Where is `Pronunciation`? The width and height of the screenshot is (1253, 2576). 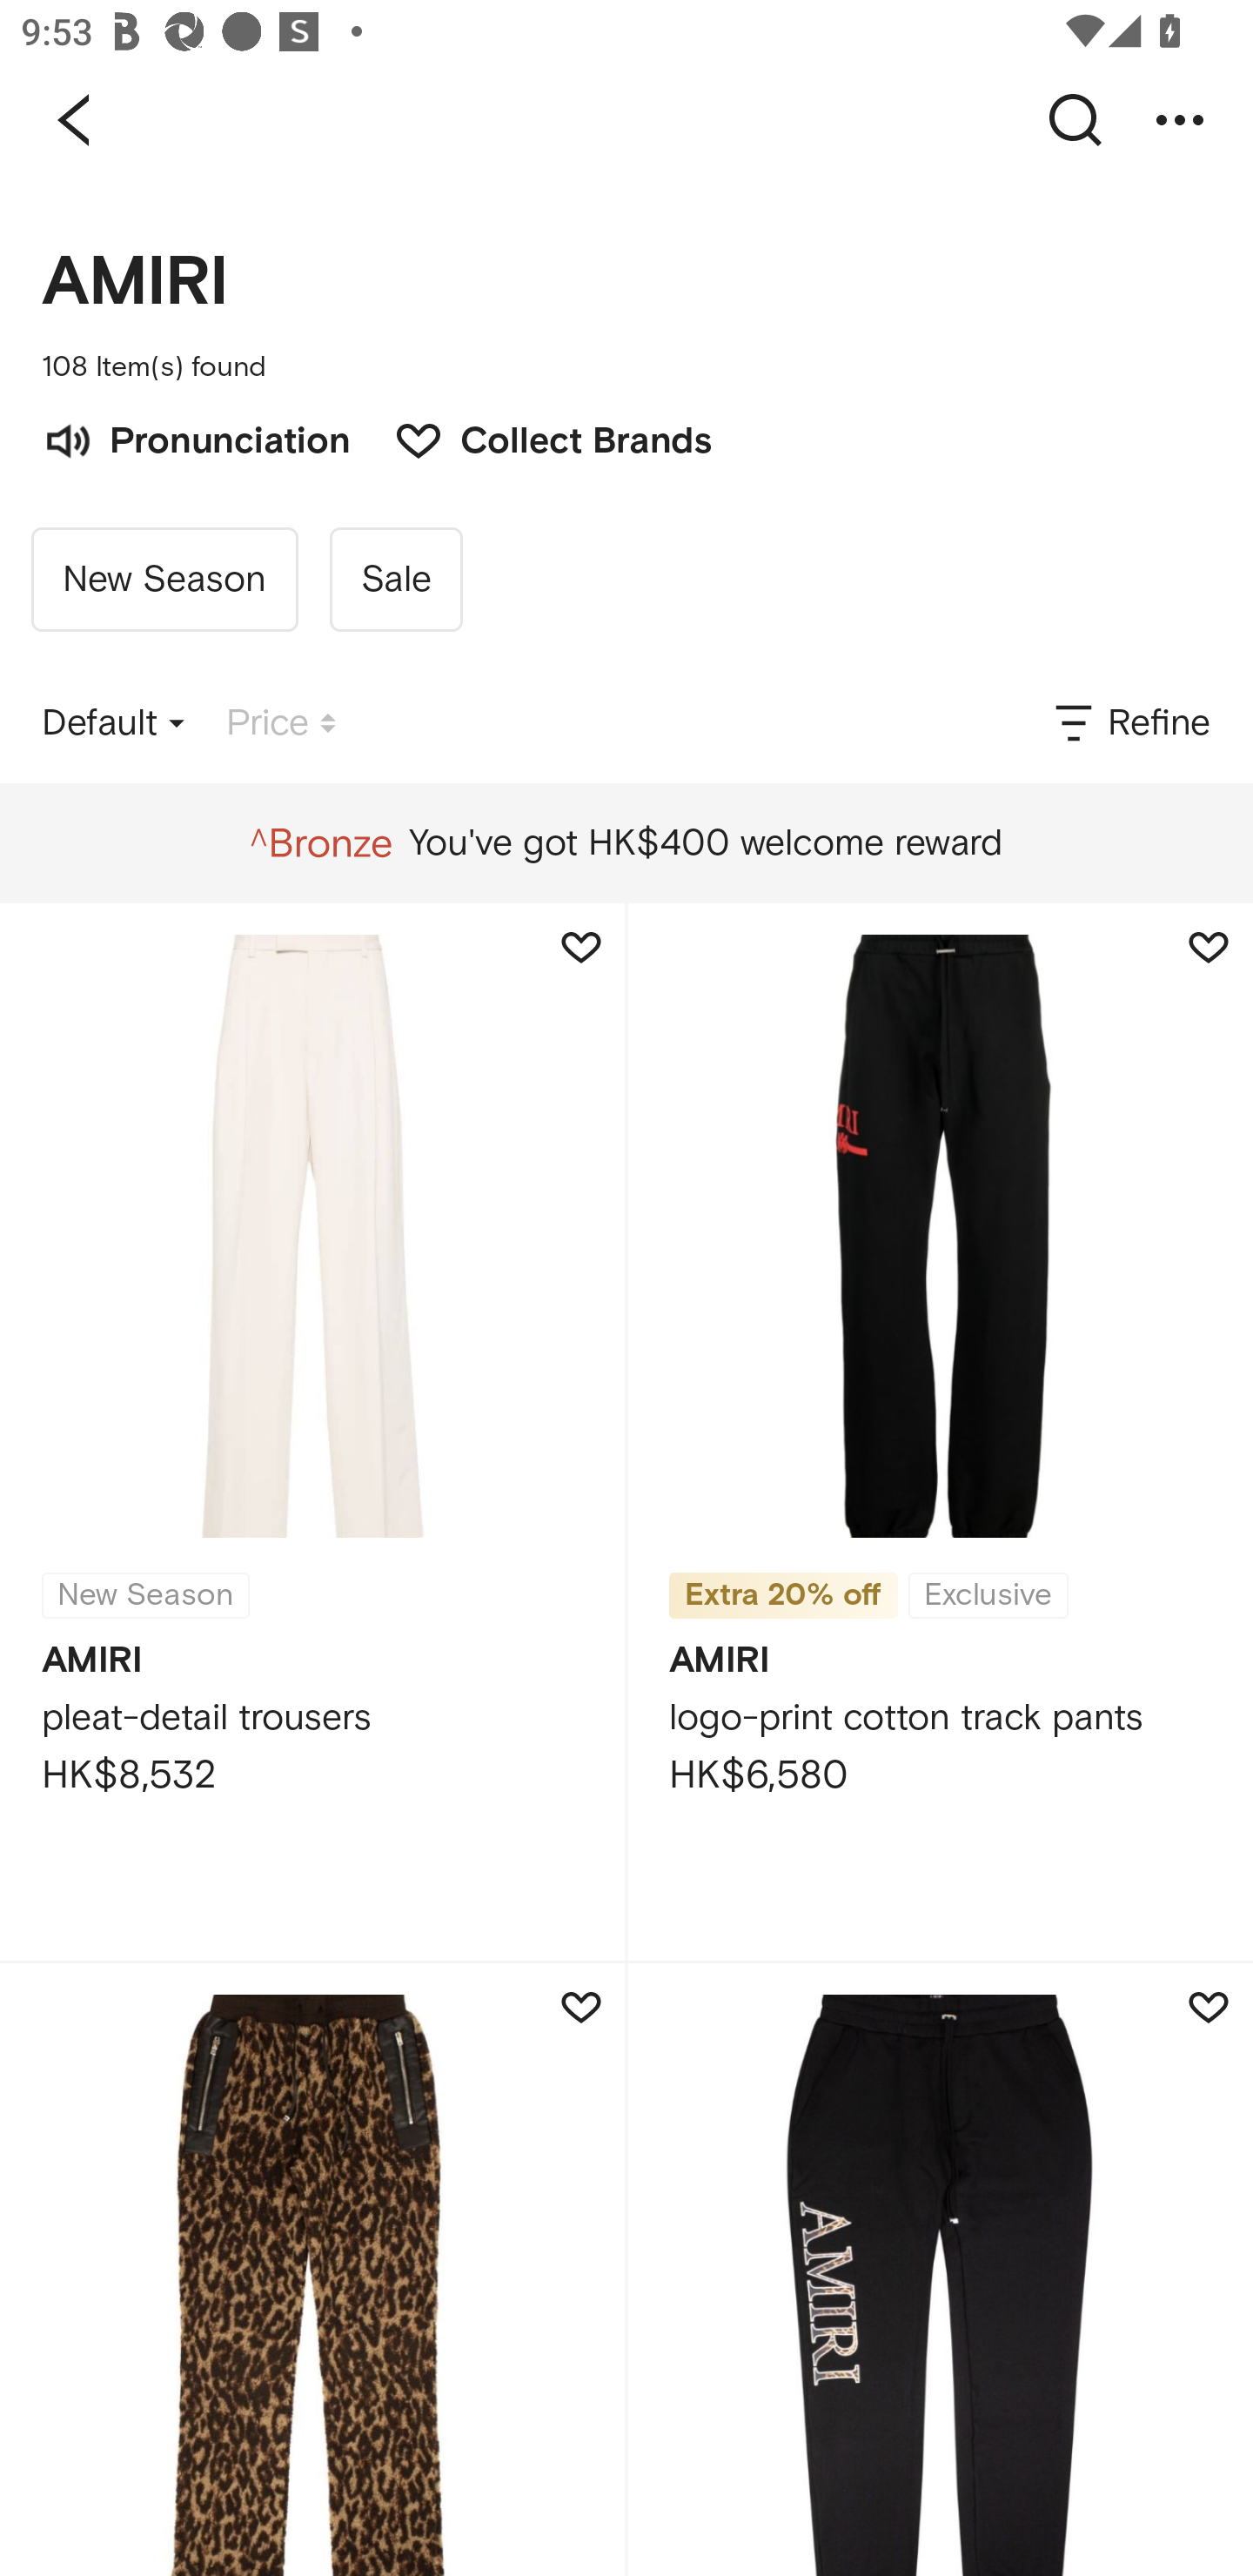
Pronunciation is located at coordinates (196, 438).